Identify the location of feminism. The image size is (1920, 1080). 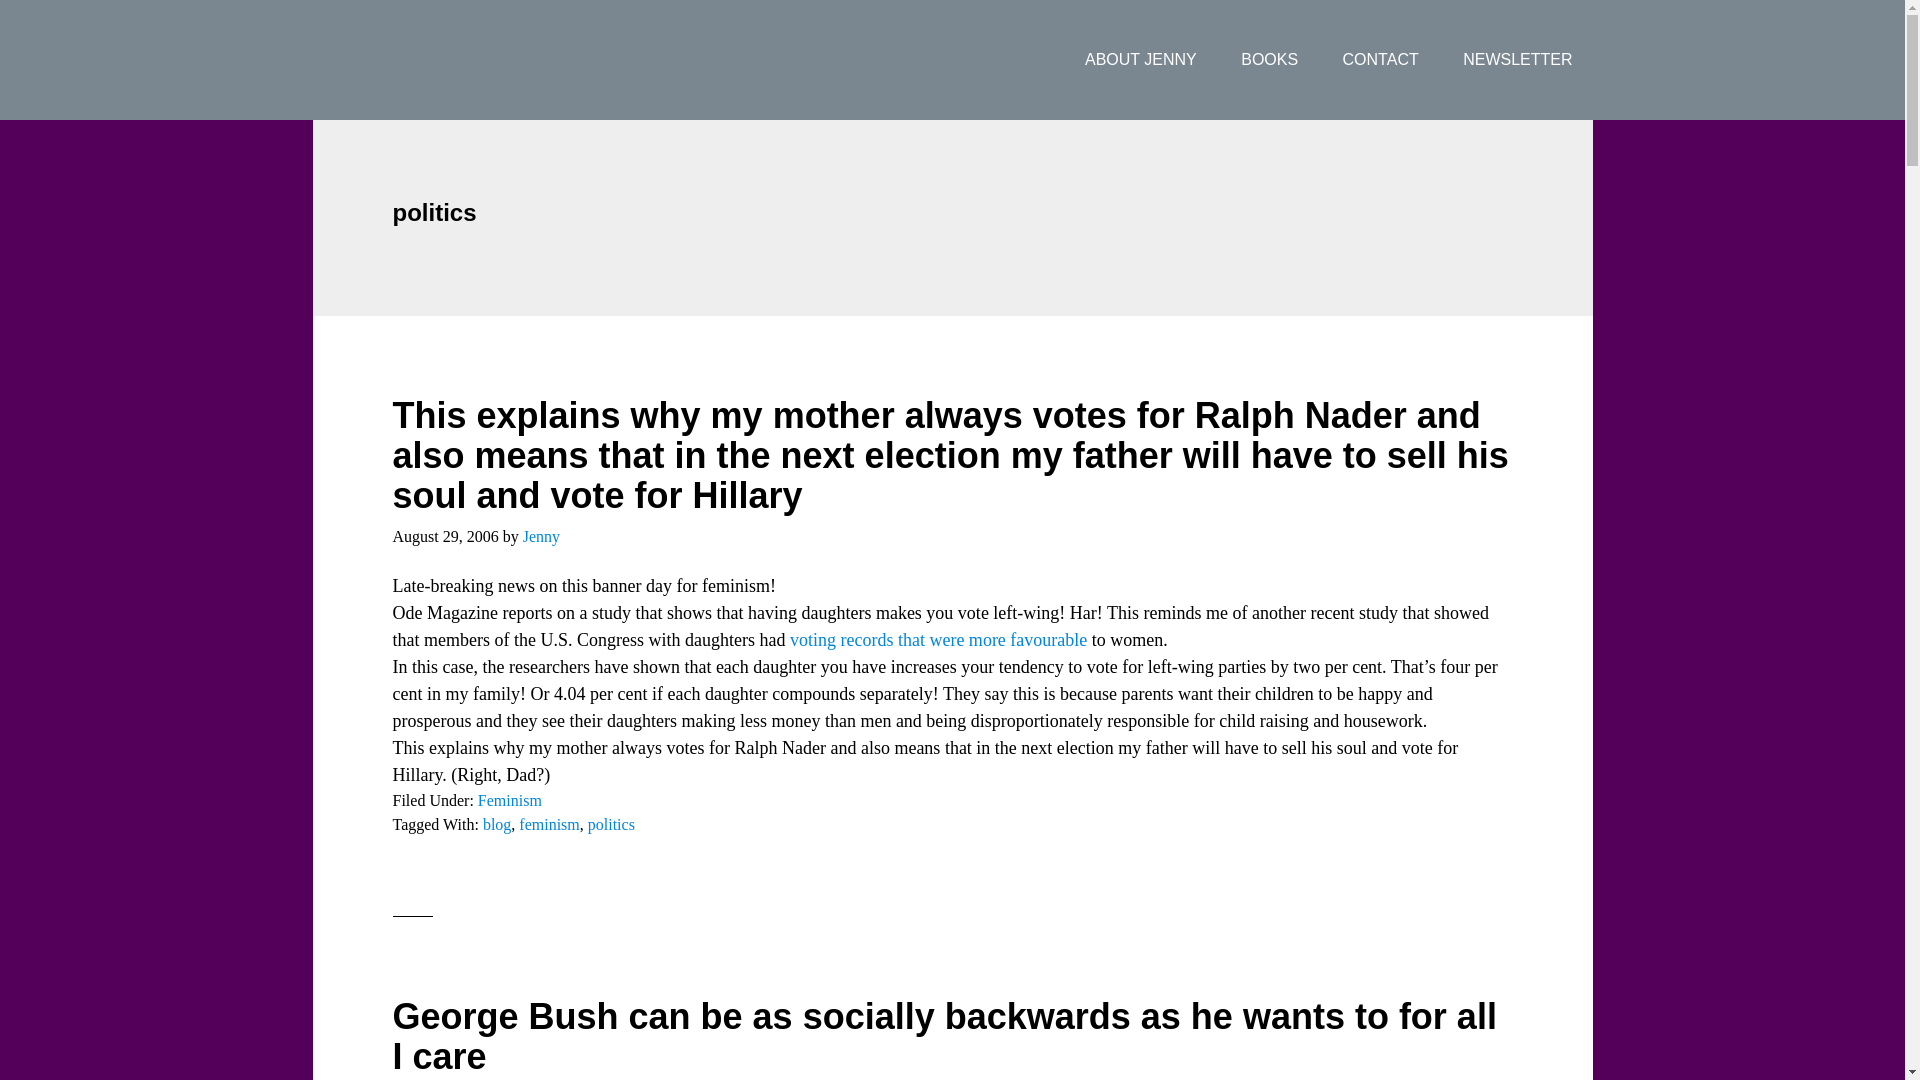
(548, 824).